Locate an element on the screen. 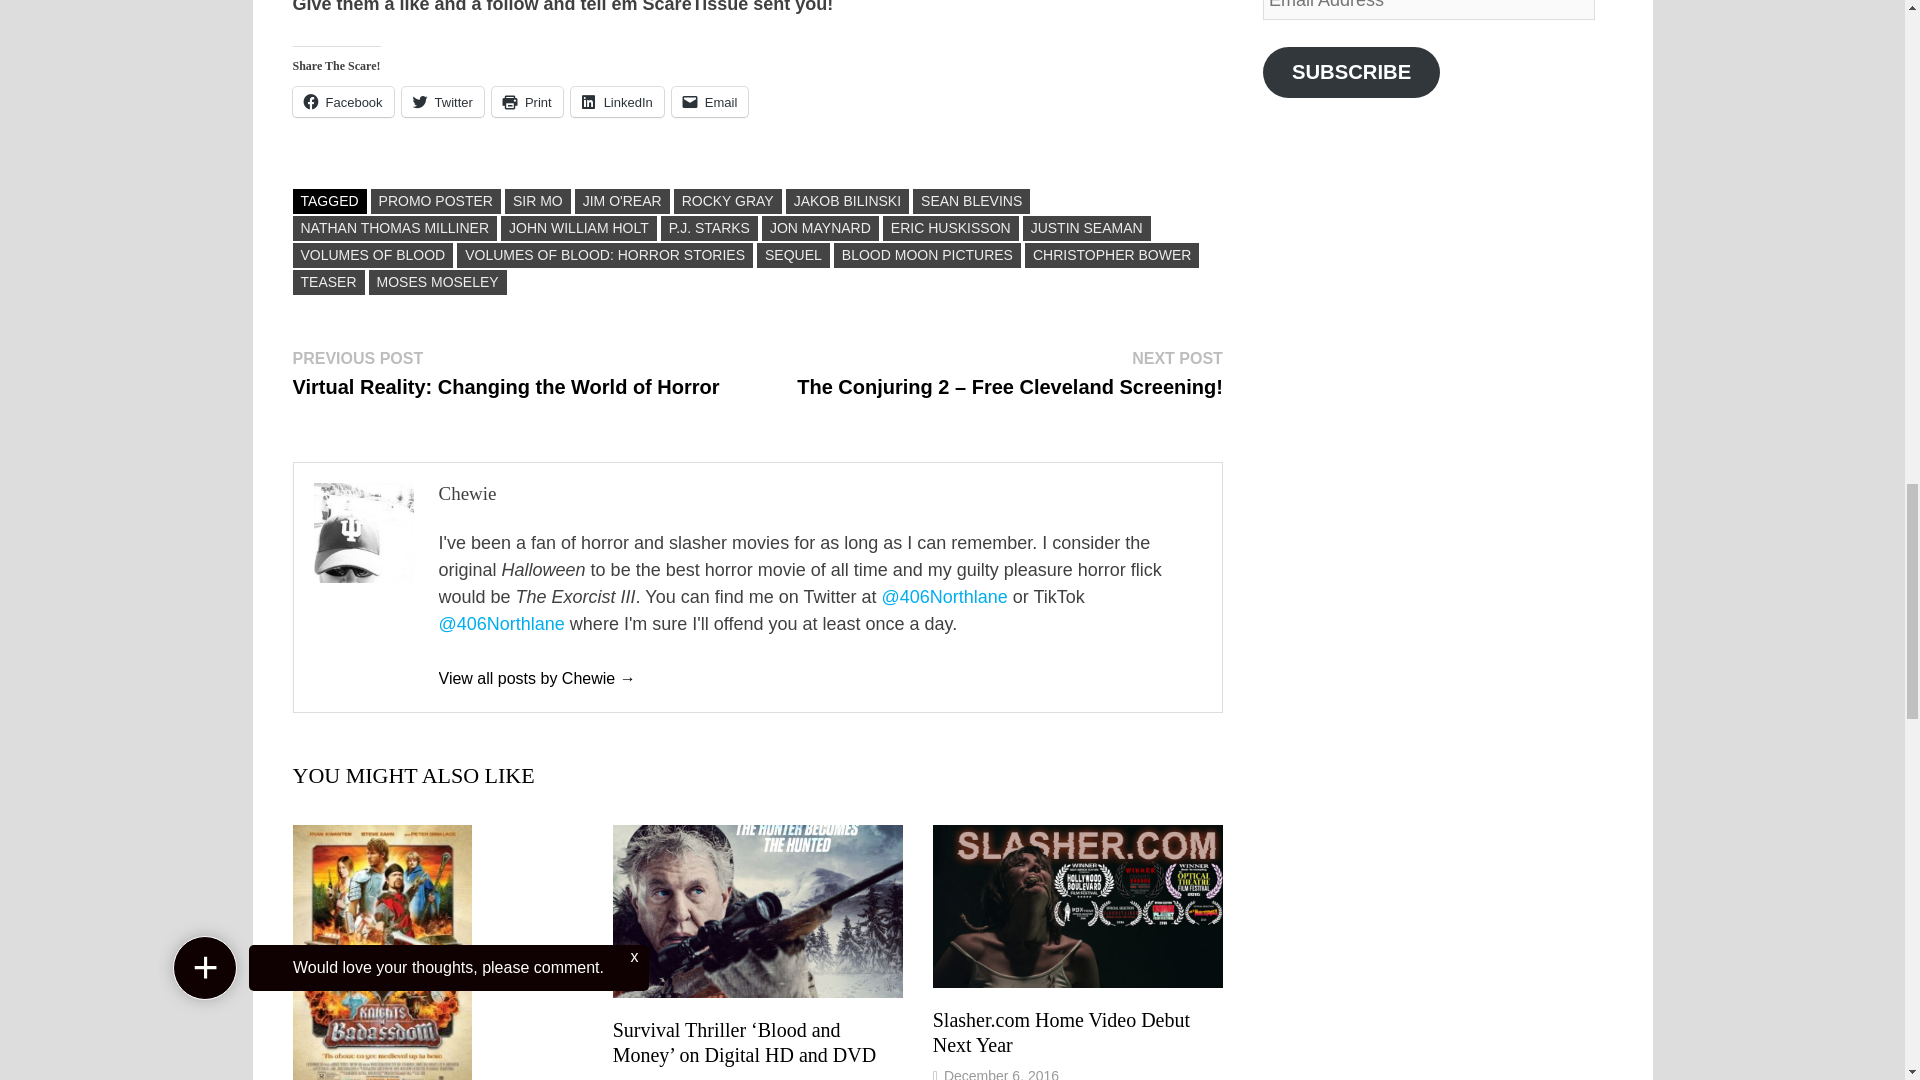 The height and width of the screenshot is (1080, 1920). Click to share on LinkedIn is located at coordinates (617, 102).